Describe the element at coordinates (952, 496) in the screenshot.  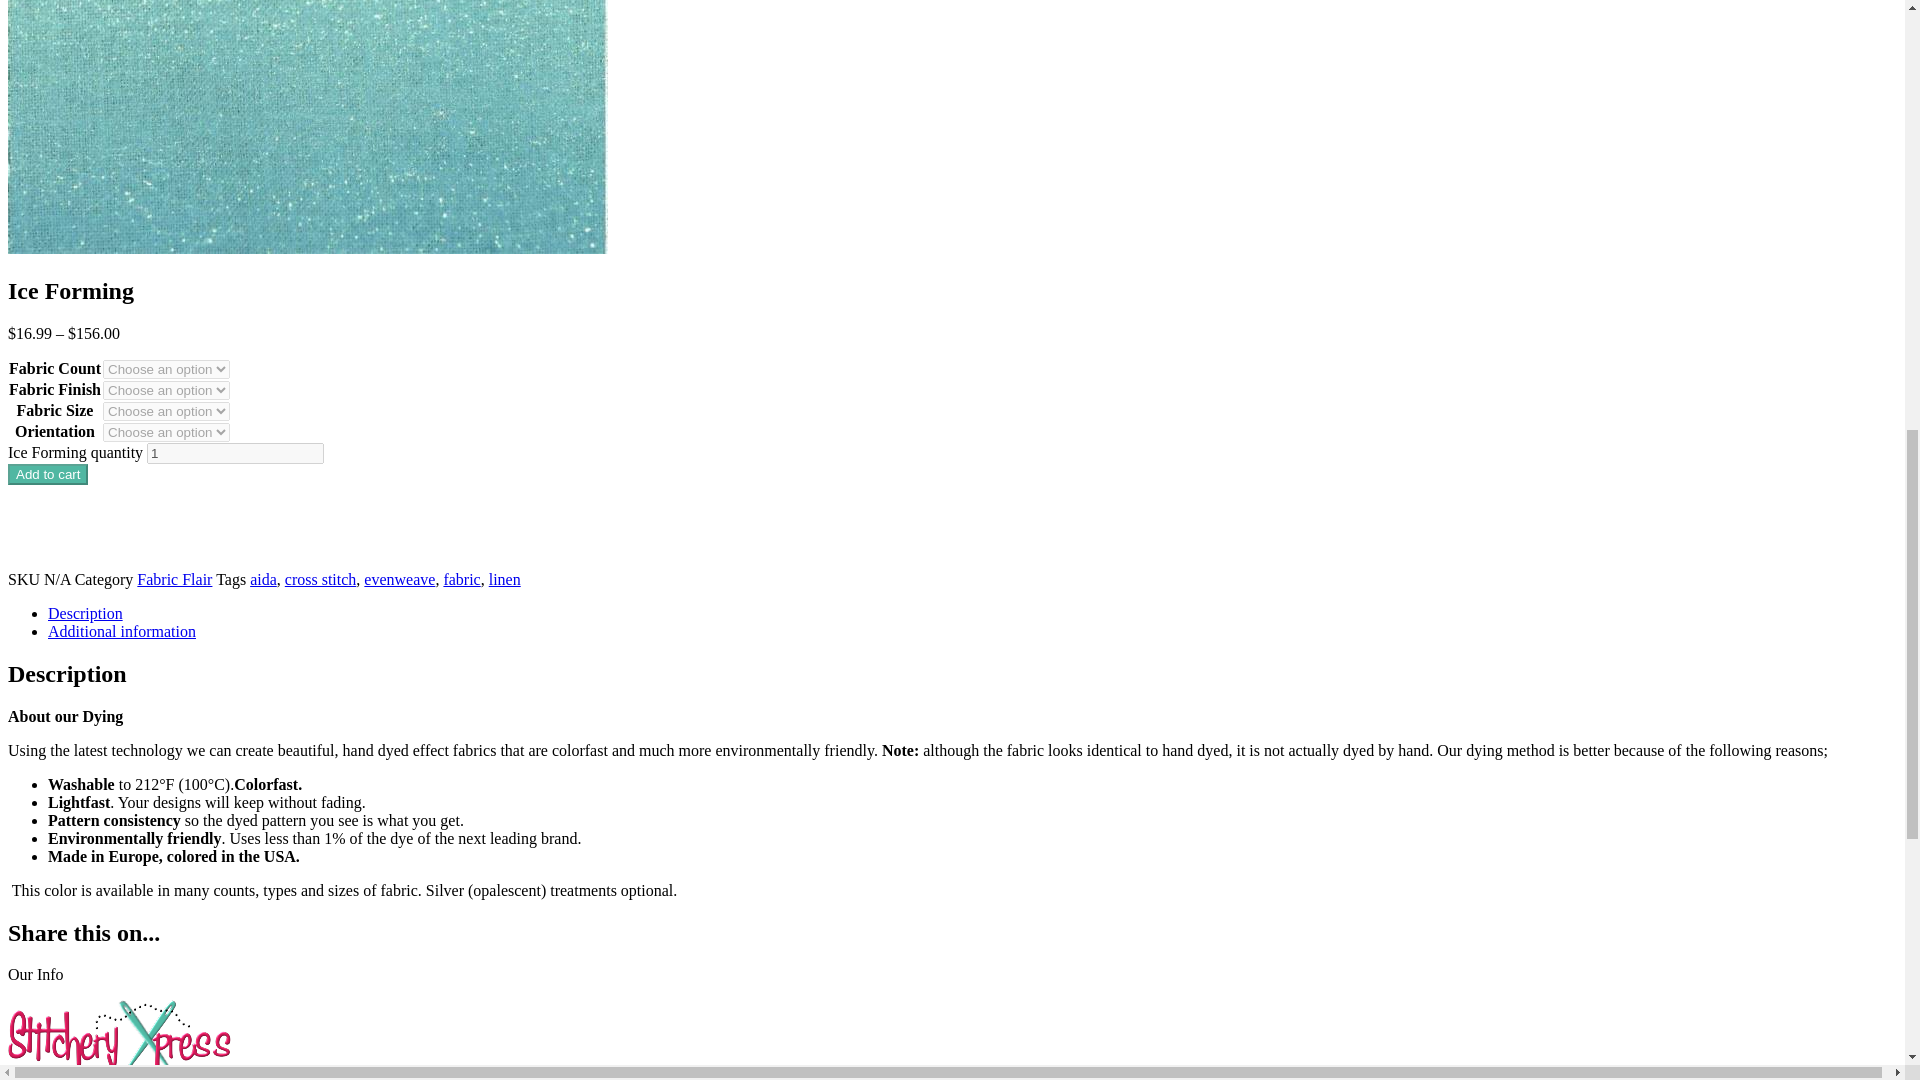
I see `PayPal Message 1` at that location.